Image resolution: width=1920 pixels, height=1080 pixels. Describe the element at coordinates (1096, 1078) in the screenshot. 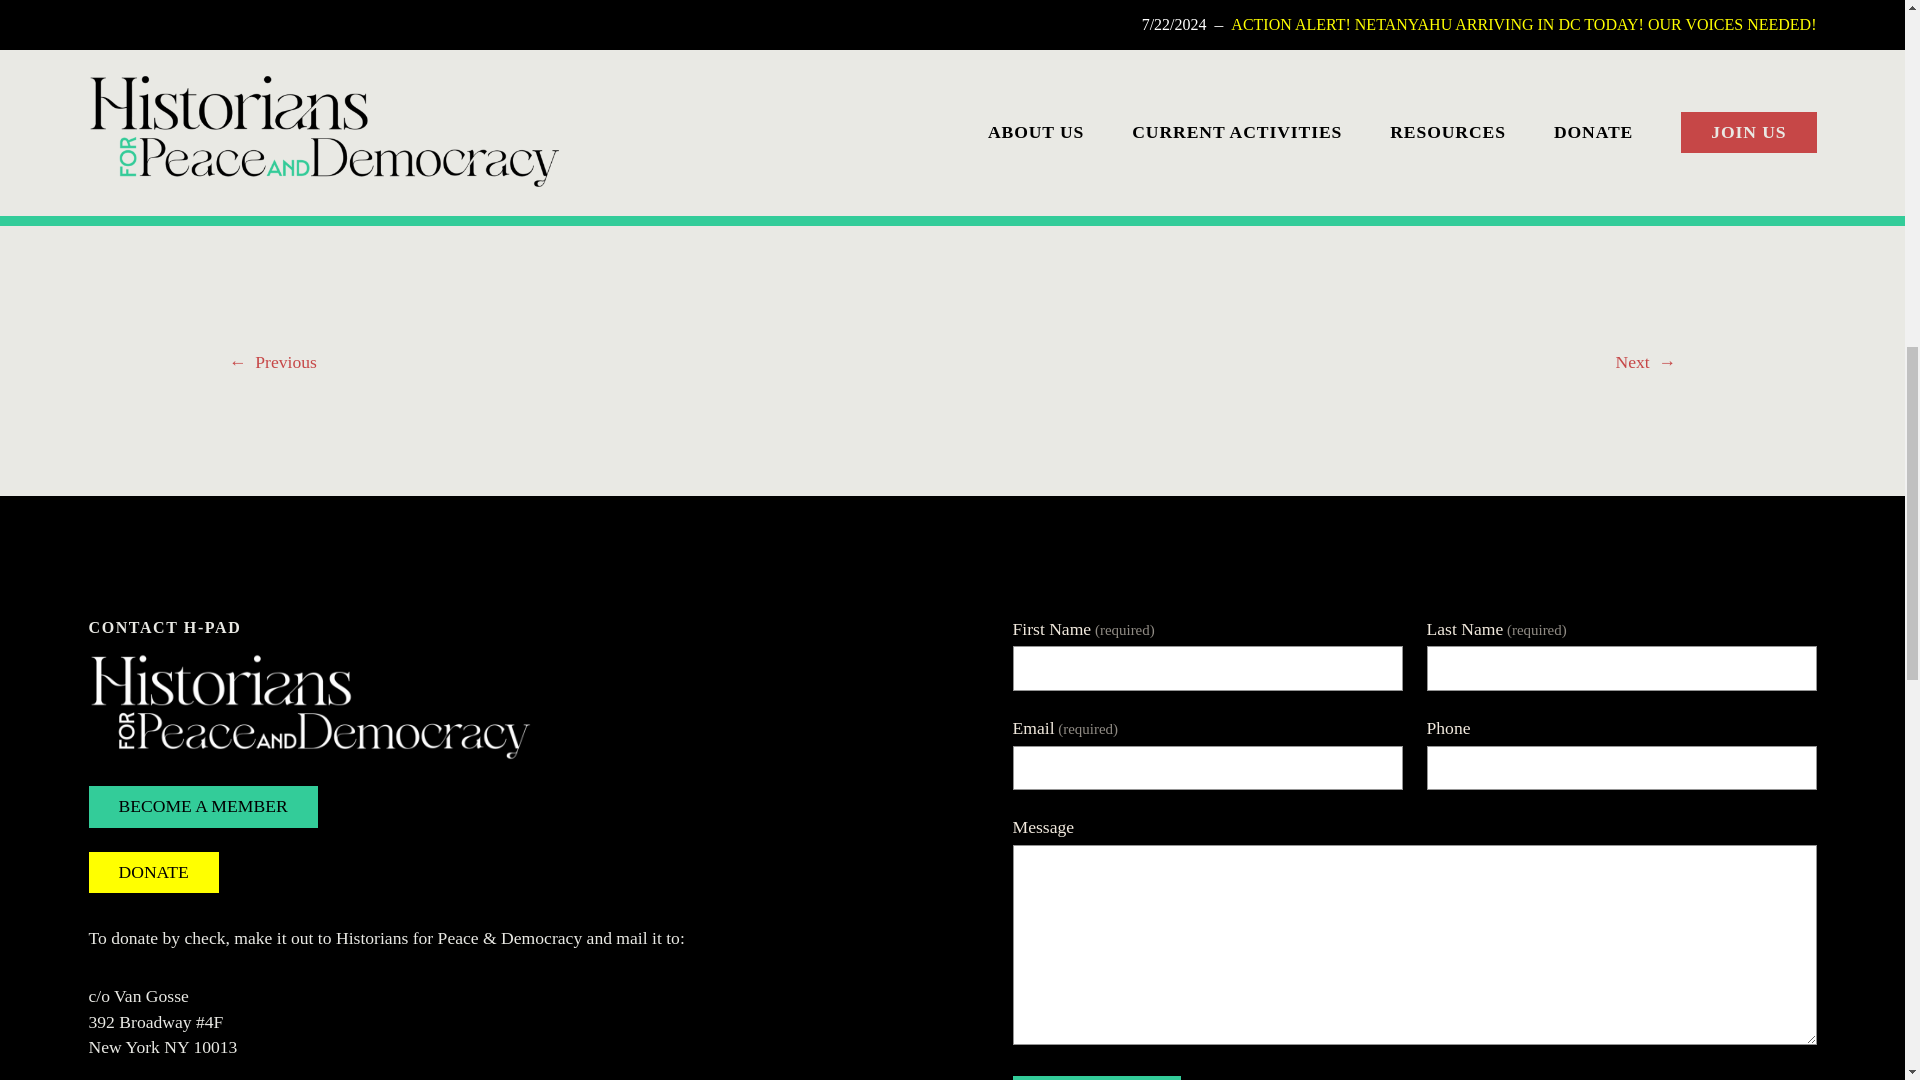

I see `CONTACT US` at that location.